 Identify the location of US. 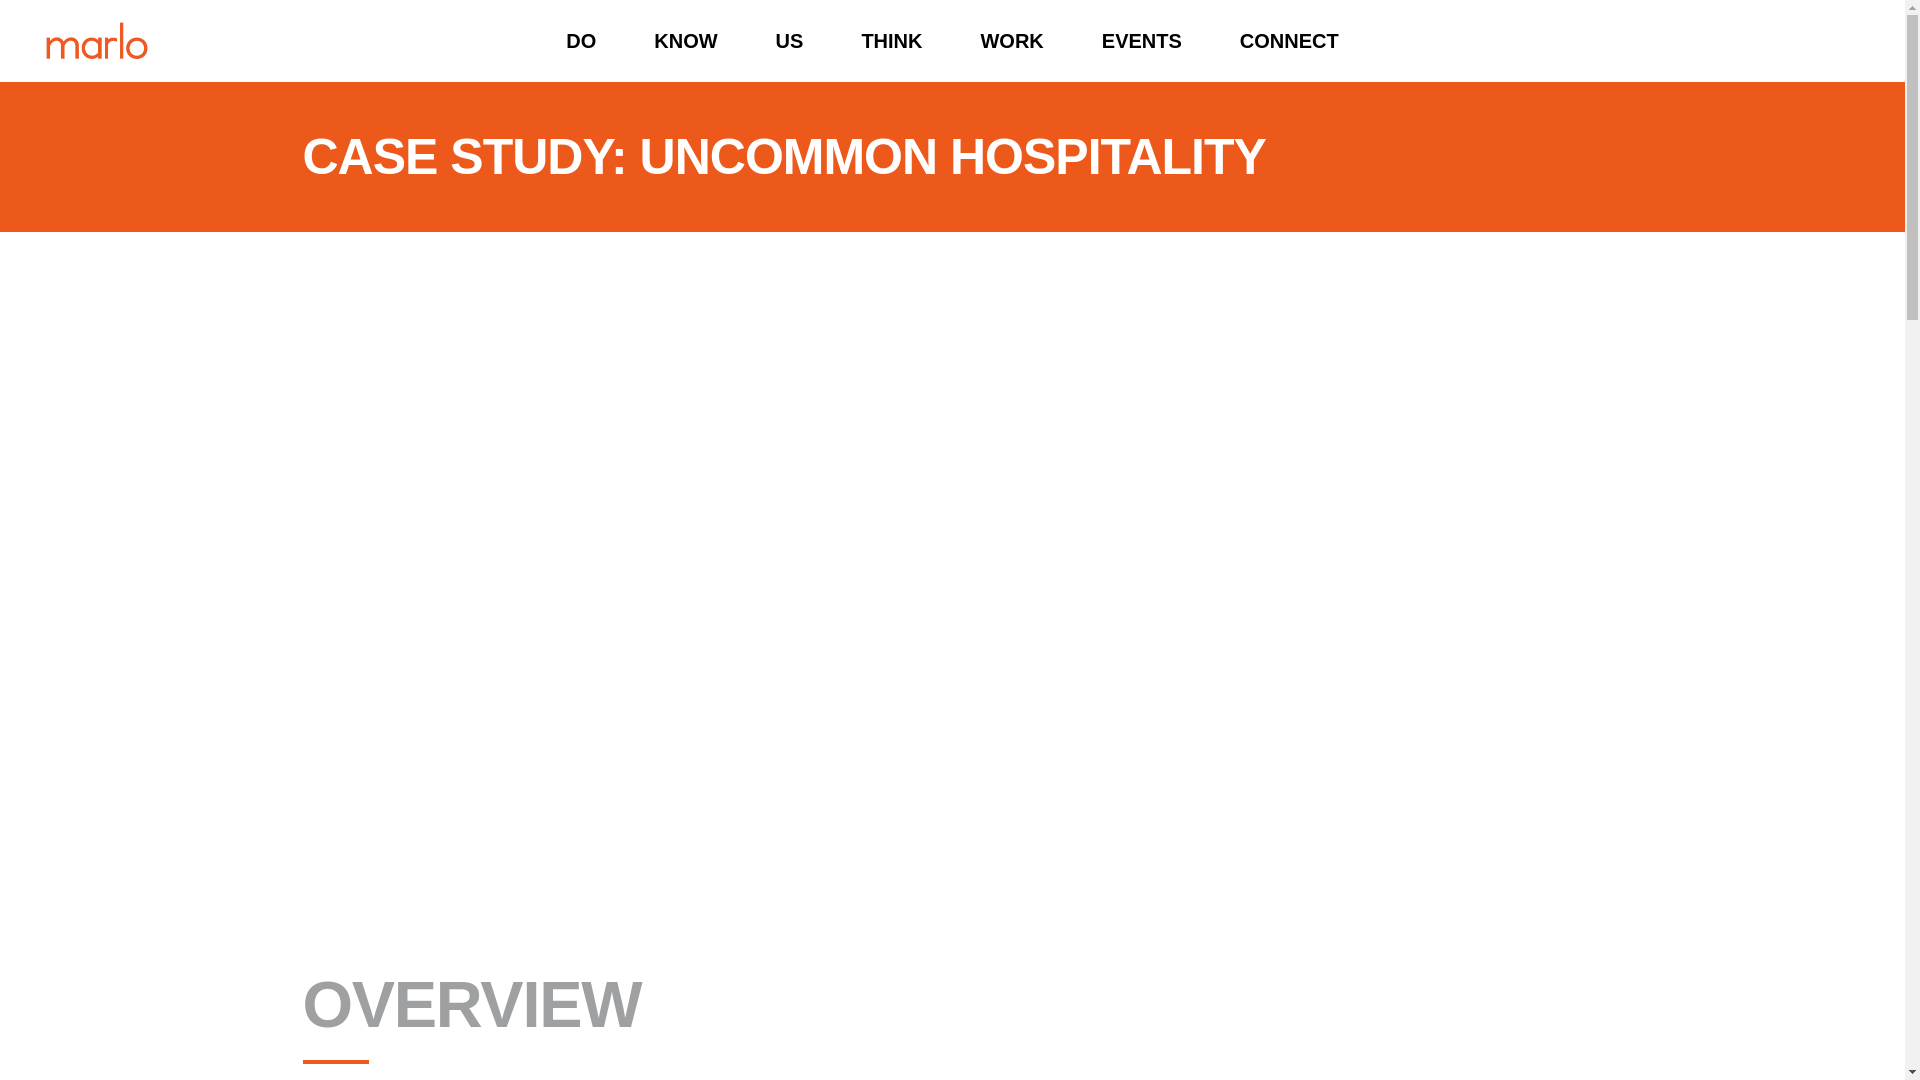
(790, 41).